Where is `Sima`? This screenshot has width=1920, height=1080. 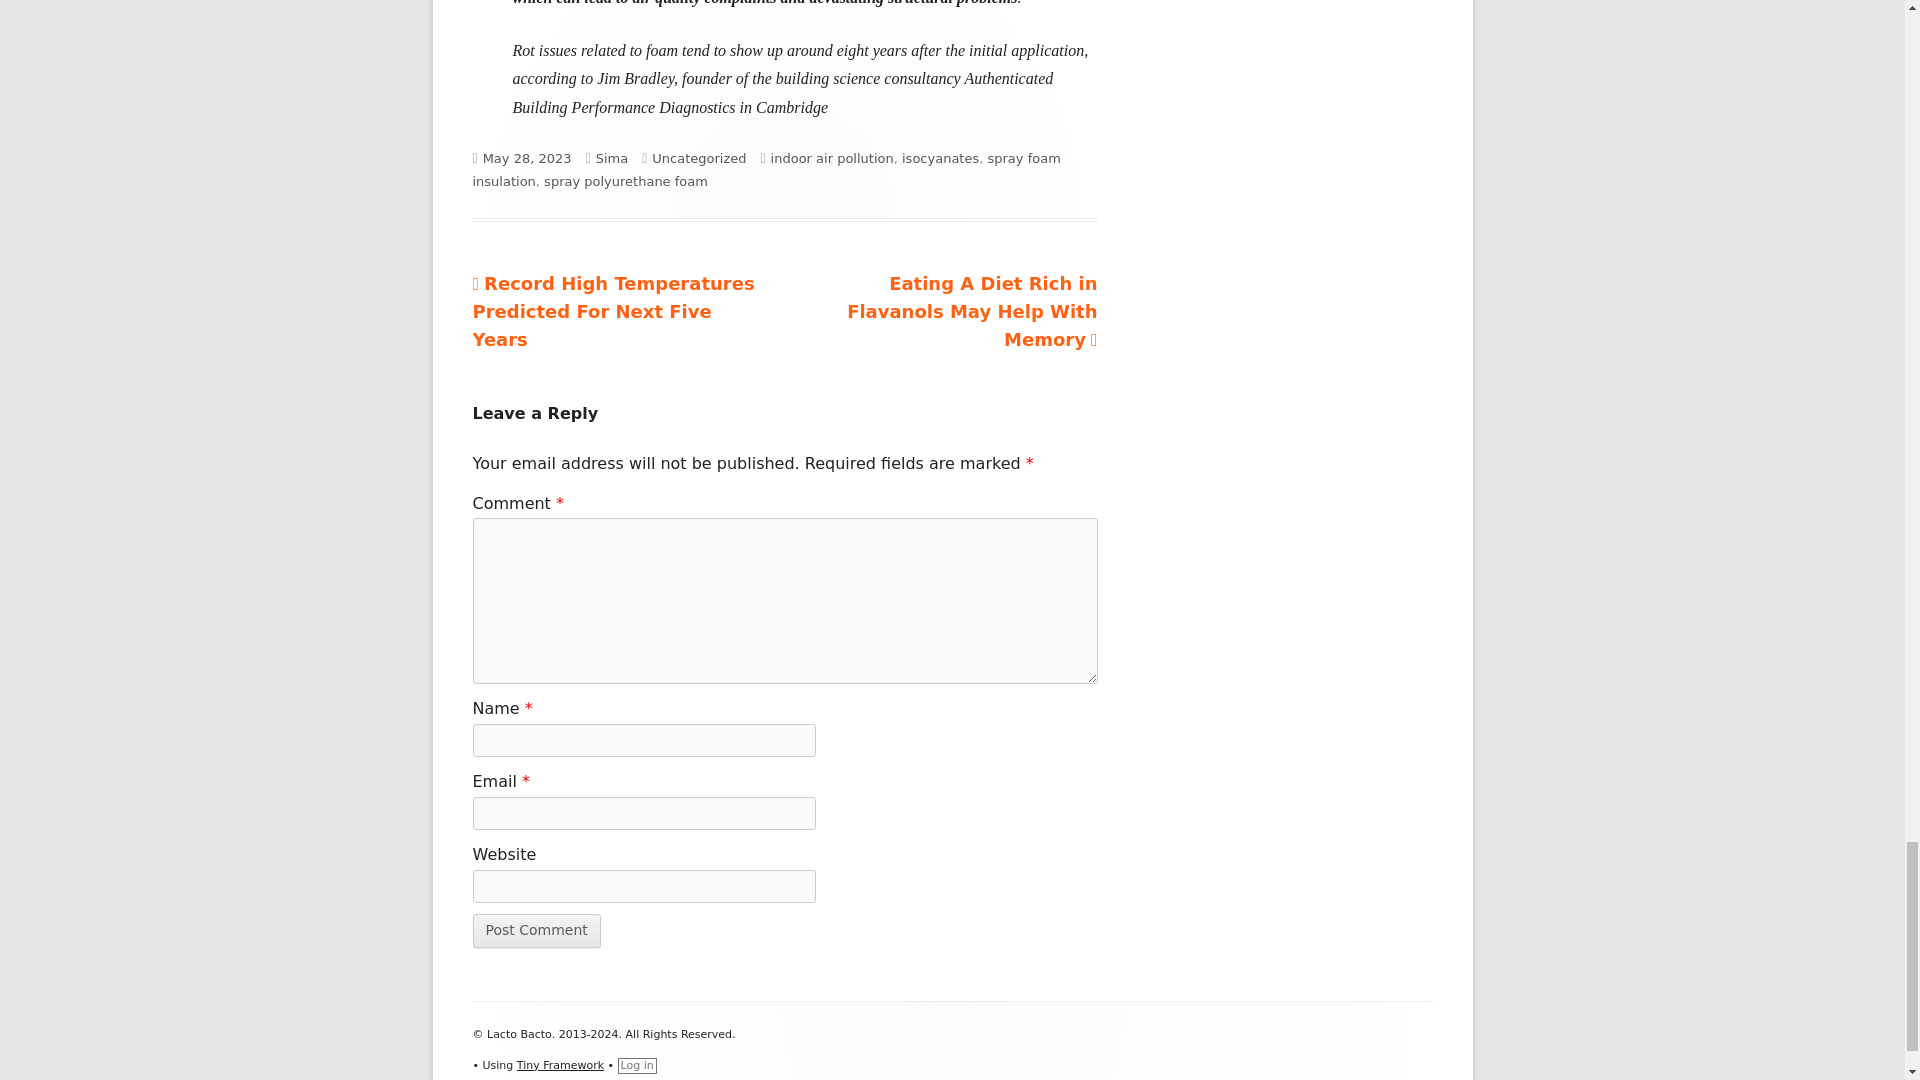 Sima is located at coordinates (612, 158).